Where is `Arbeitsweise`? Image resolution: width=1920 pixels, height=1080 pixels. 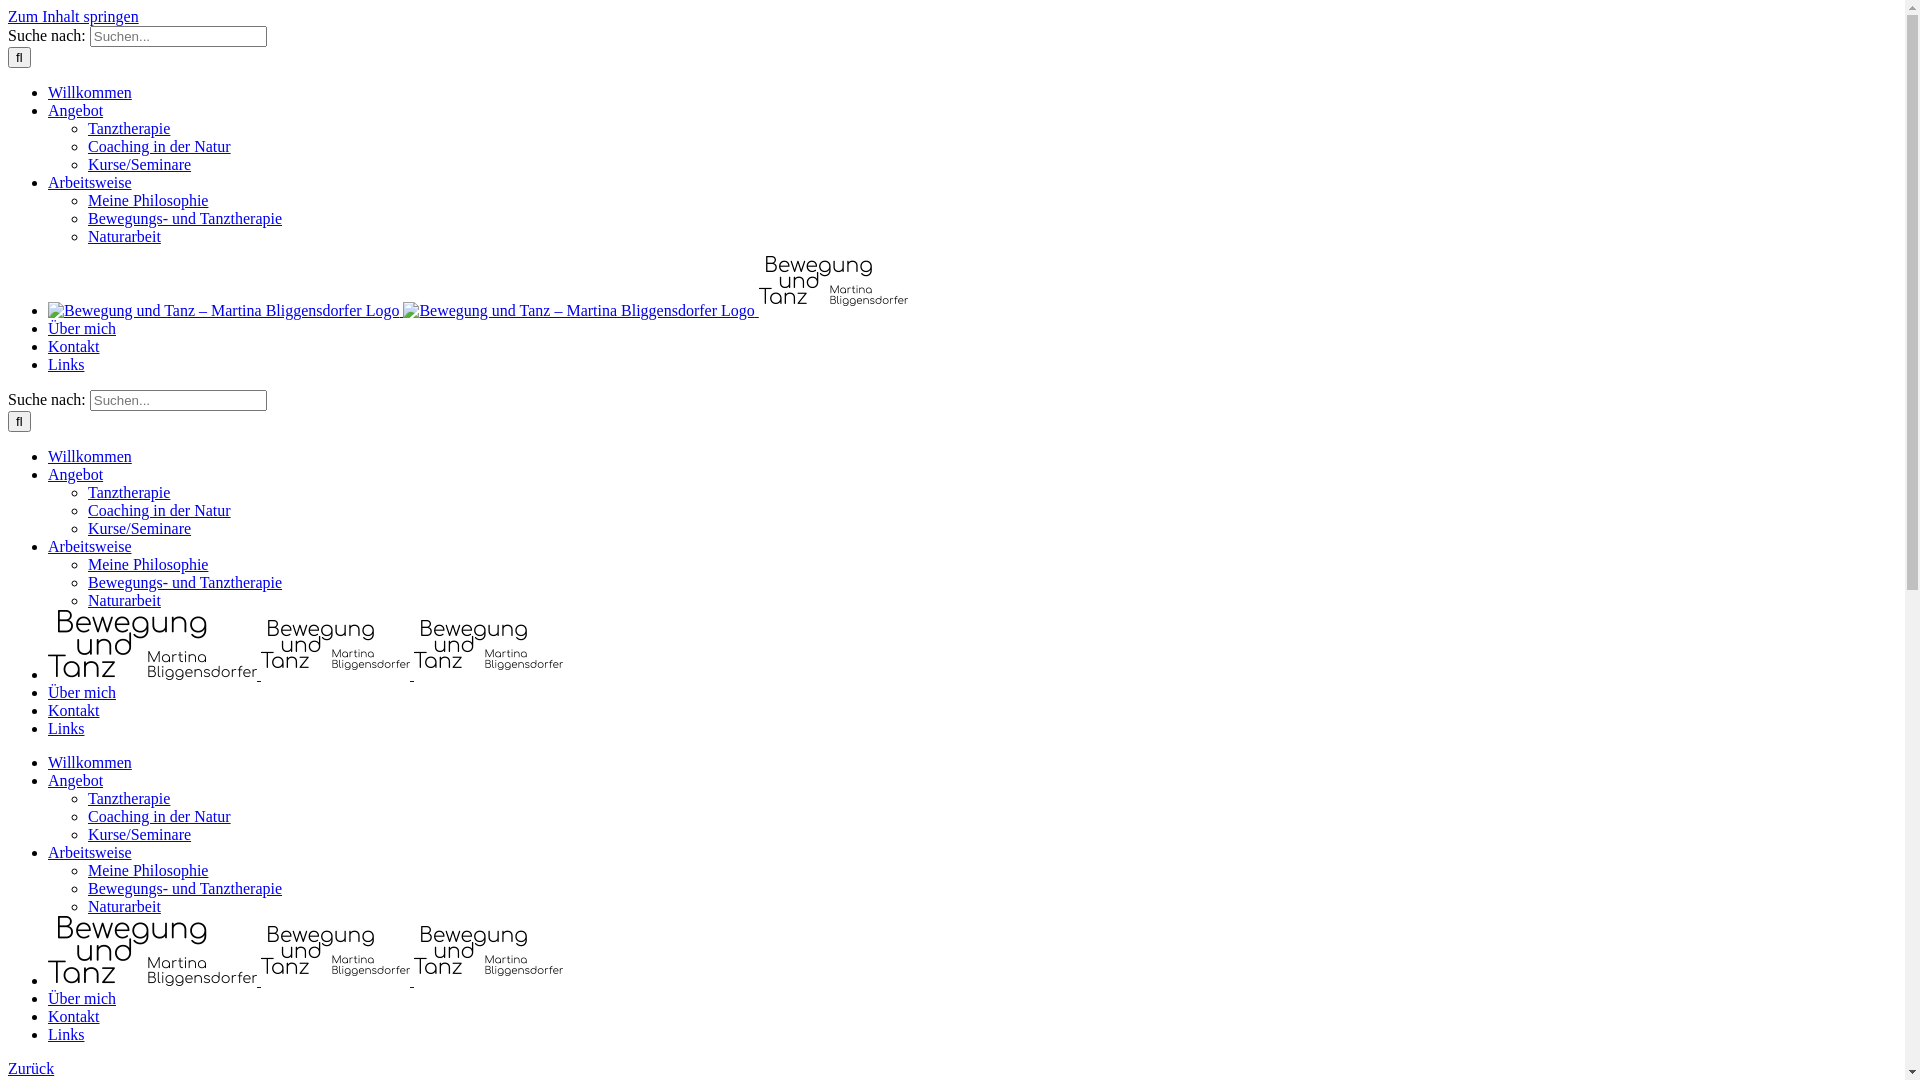
Arbeitsweise is located at coordinates (90, 182).